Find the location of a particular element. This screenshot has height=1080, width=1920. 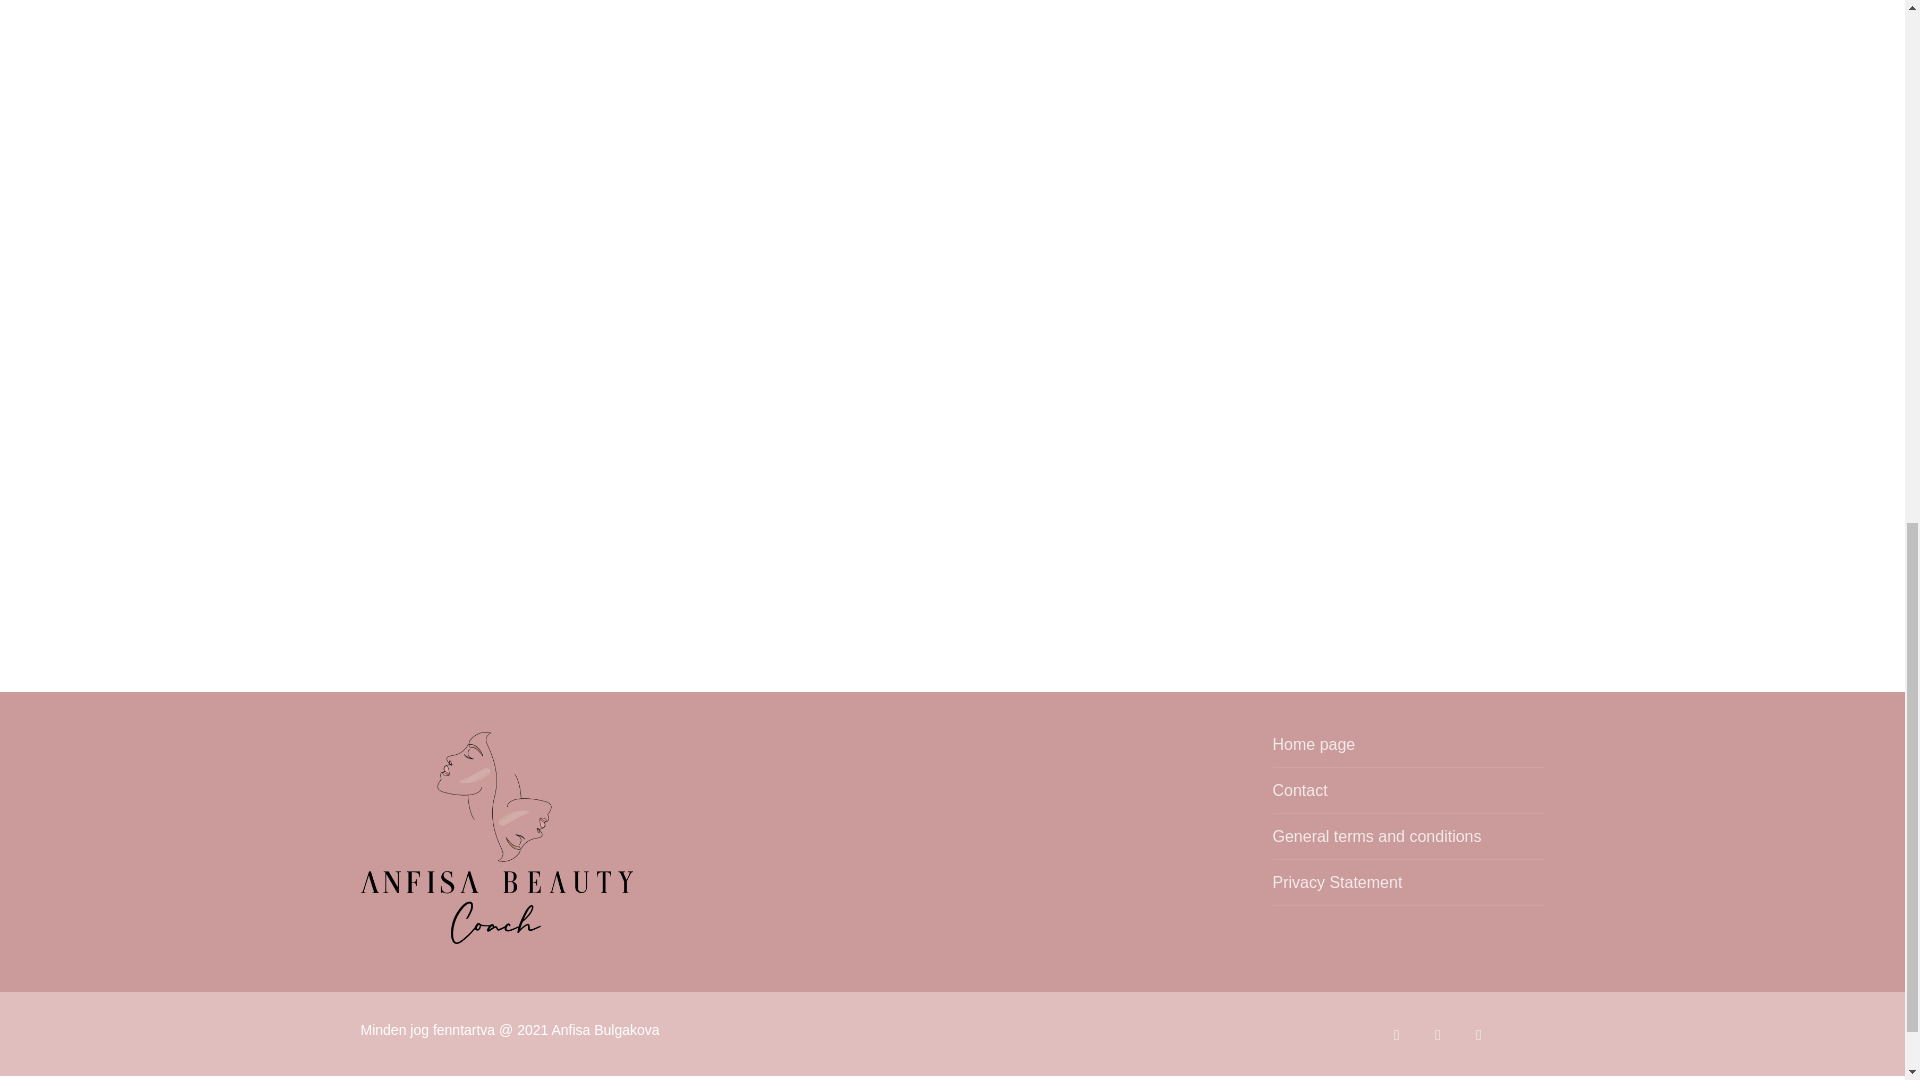

Privacy Statement is located at coordinates (1407, 888).